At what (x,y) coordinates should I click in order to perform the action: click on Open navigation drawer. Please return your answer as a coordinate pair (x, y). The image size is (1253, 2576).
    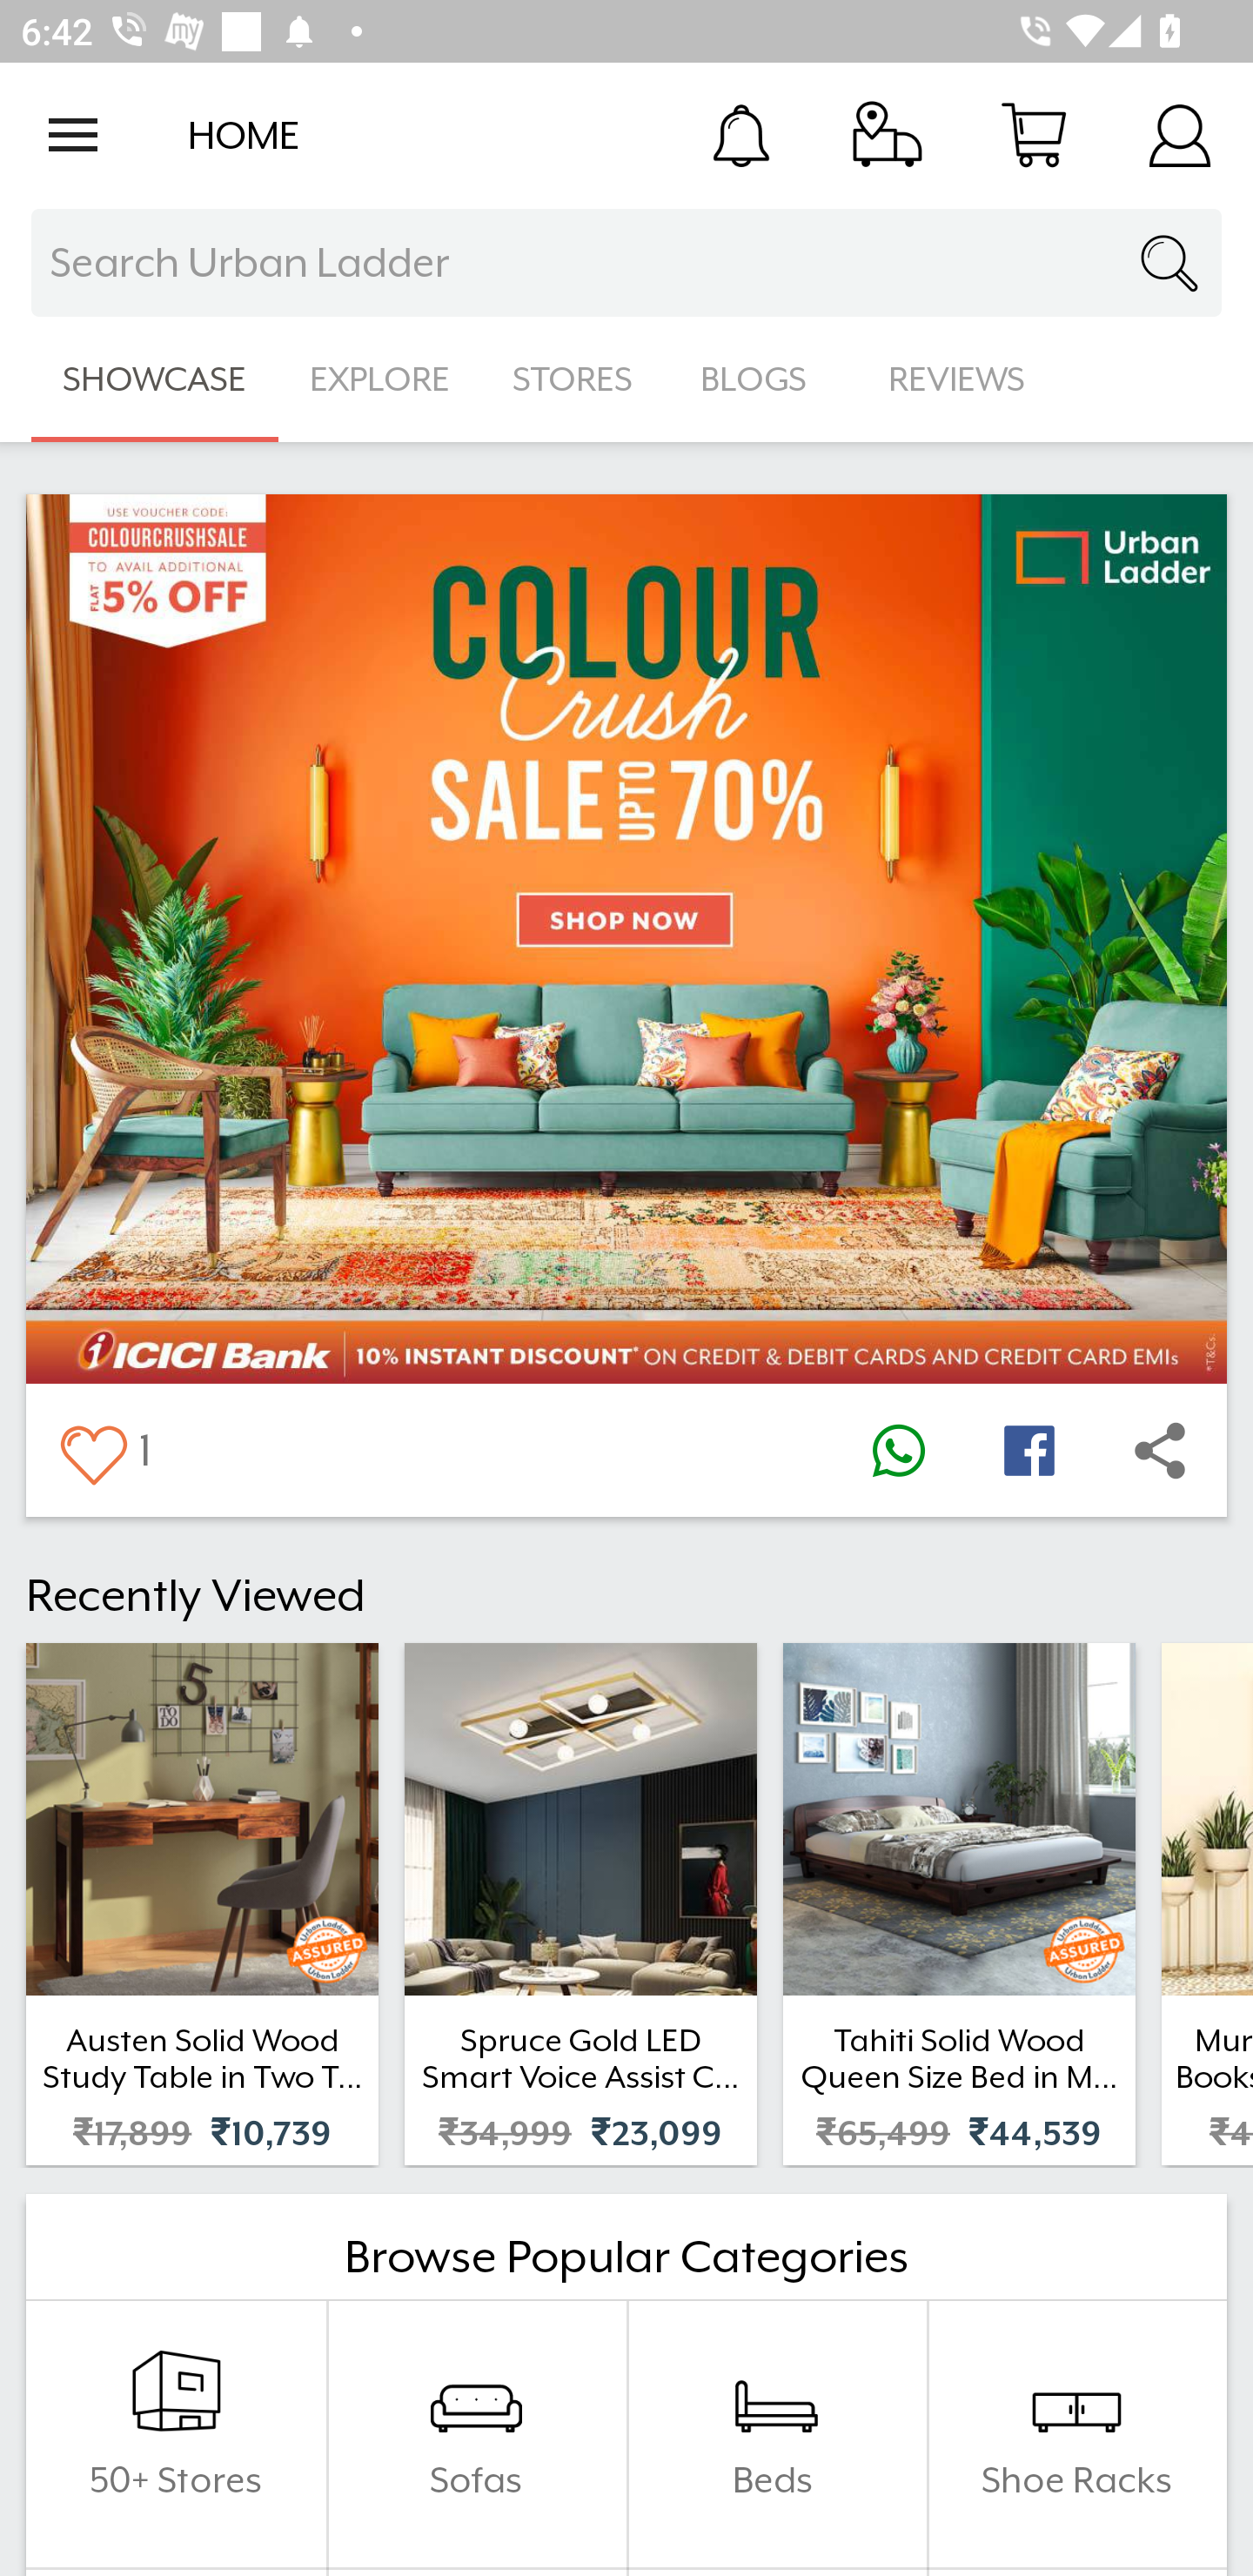
    Looking at the image, I should click on (73, 135).